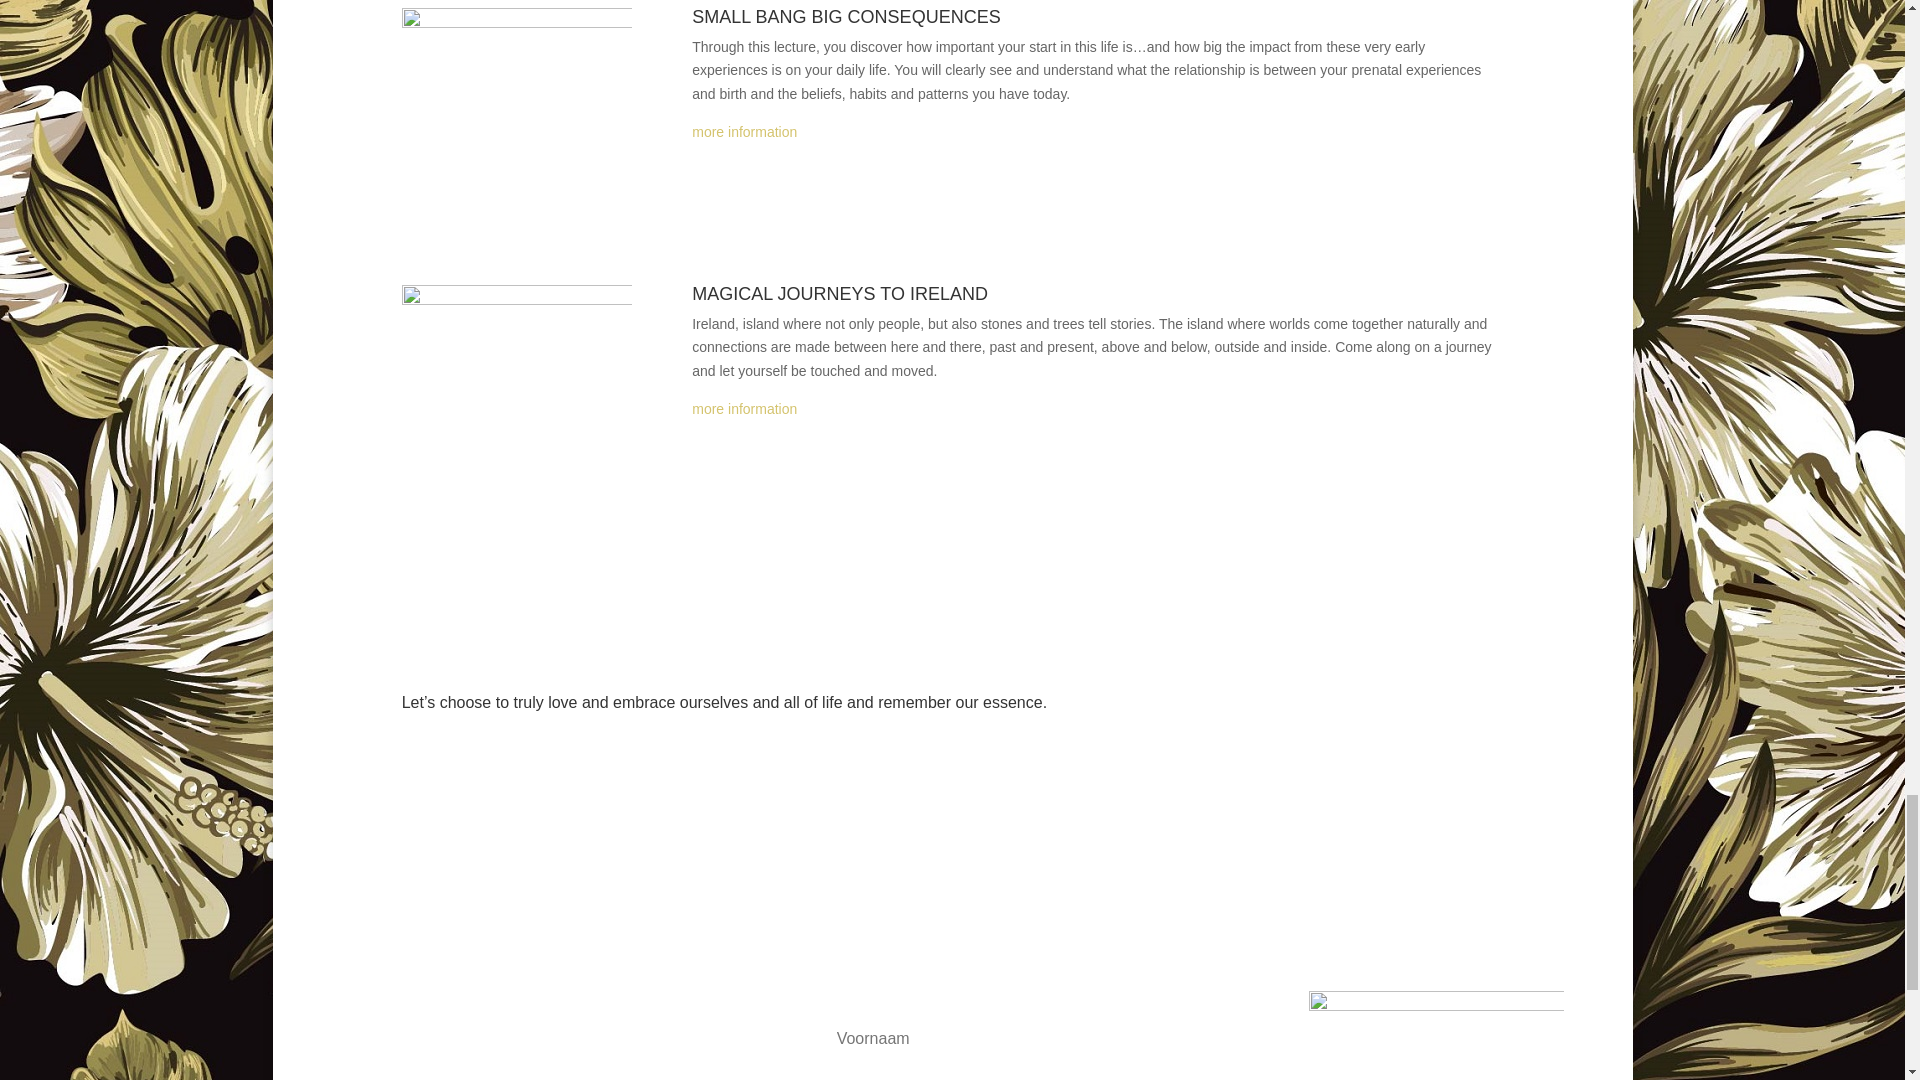 This screenshot has height=1080, width=1920. Describe the element at coordinates (516, 400) in the screenshot. I see `knop-triskelion1` at that location.